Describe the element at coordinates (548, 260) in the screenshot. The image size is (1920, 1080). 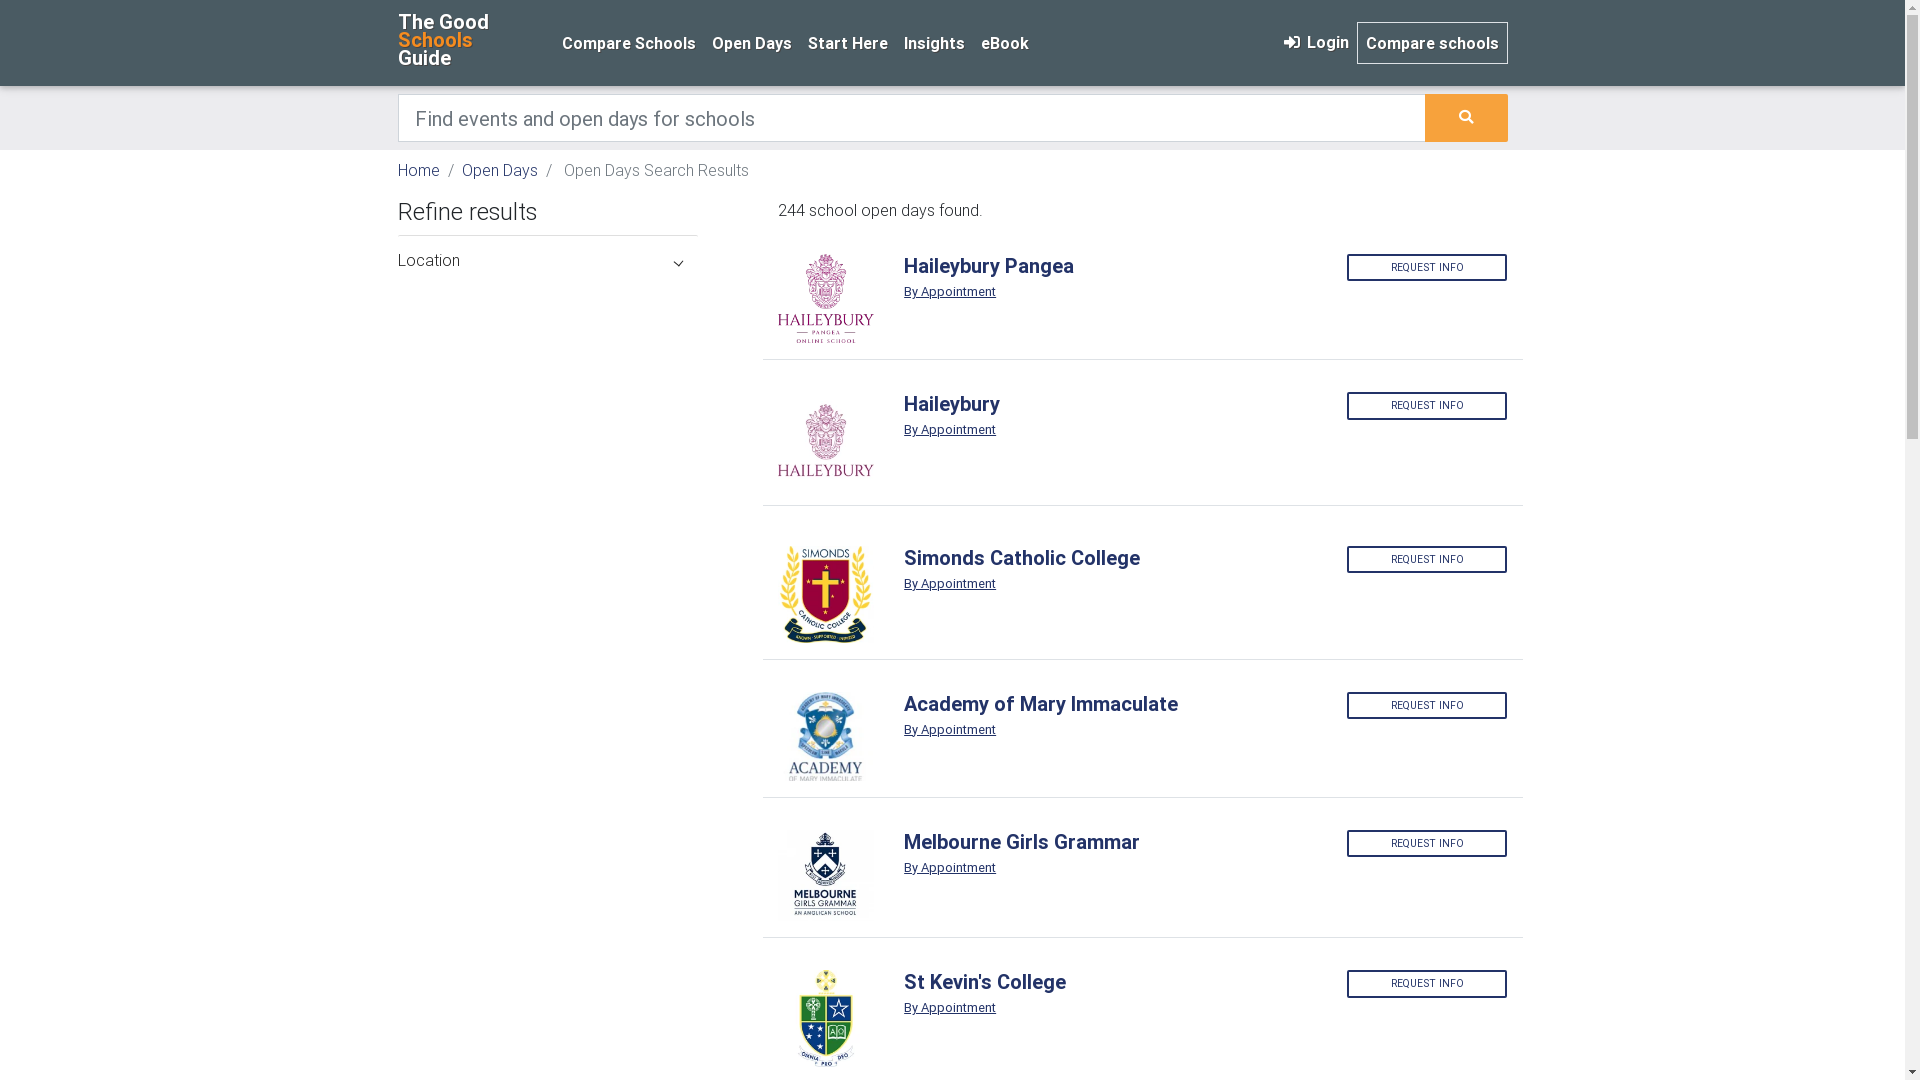
I see `Location` at that location.